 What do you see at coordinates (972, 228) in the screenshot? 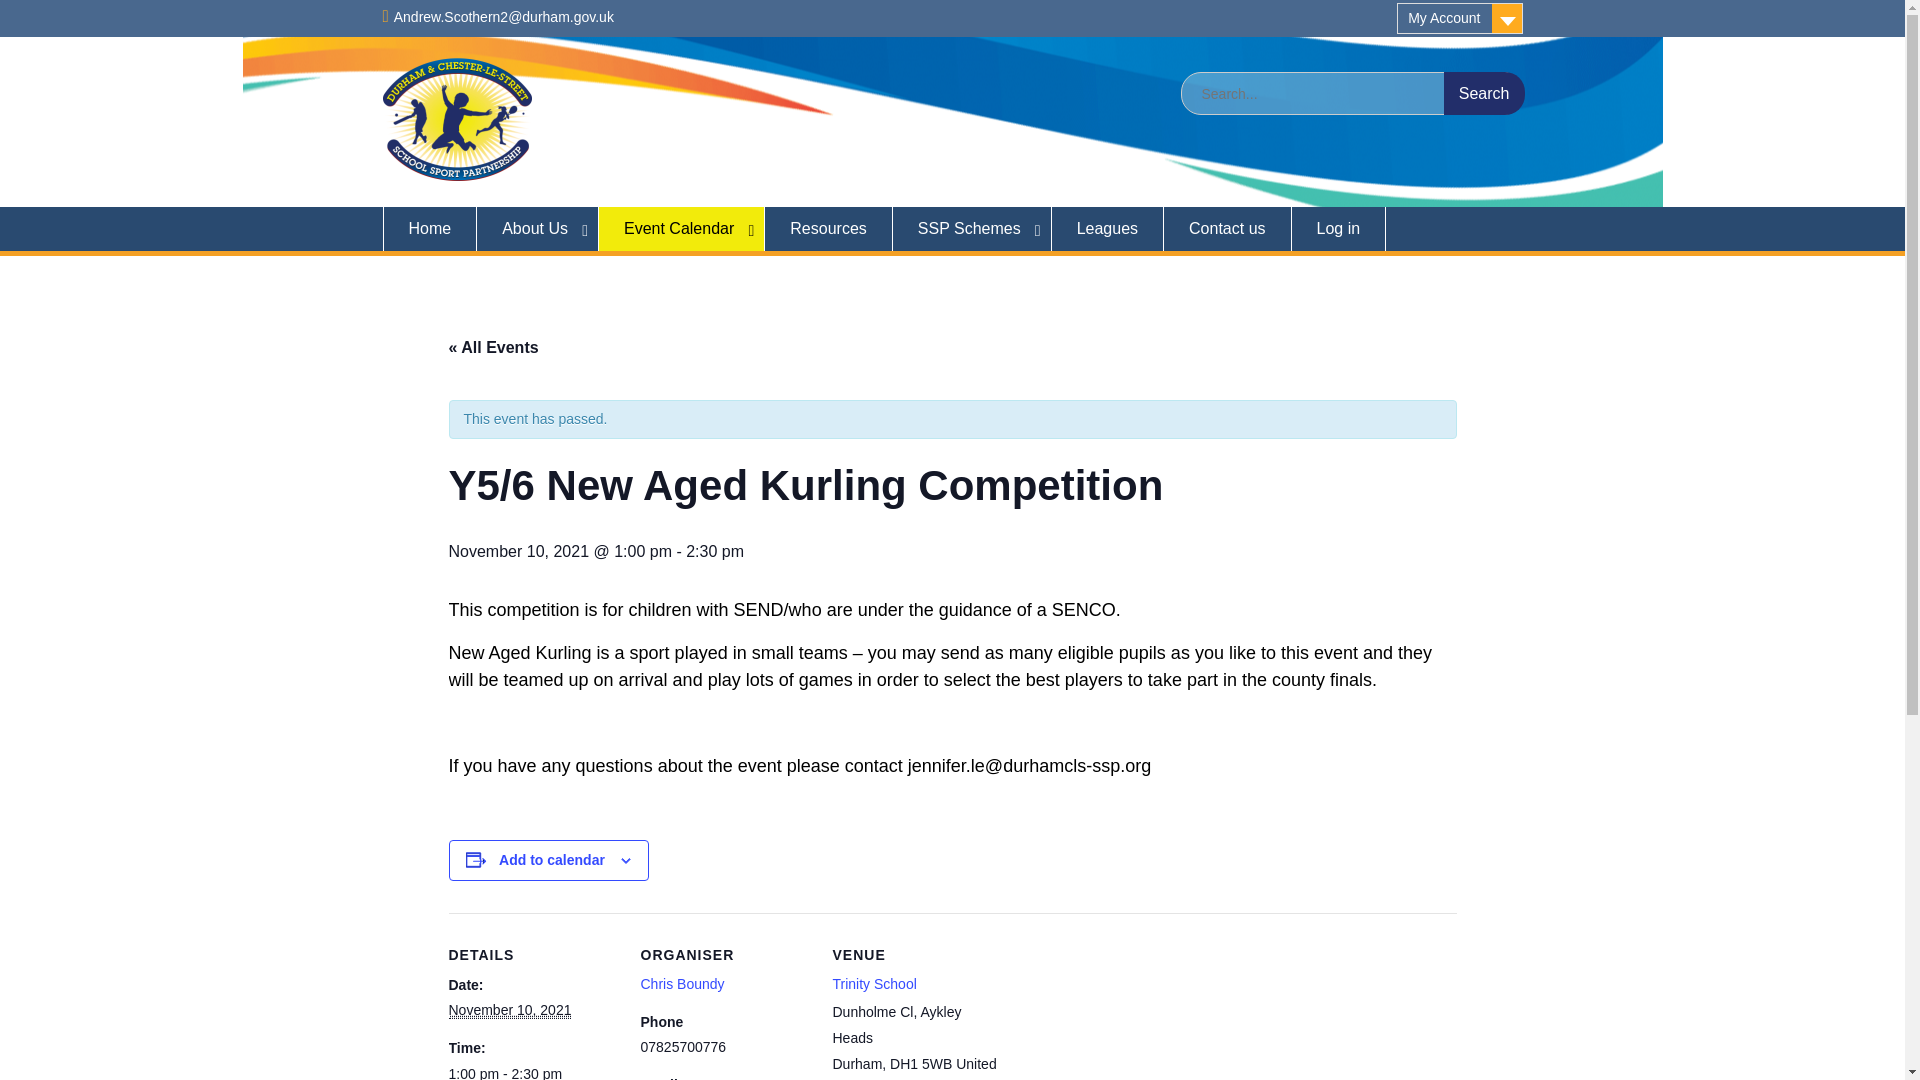
I see `SSP Schemes` at bounding box center [972, 228].